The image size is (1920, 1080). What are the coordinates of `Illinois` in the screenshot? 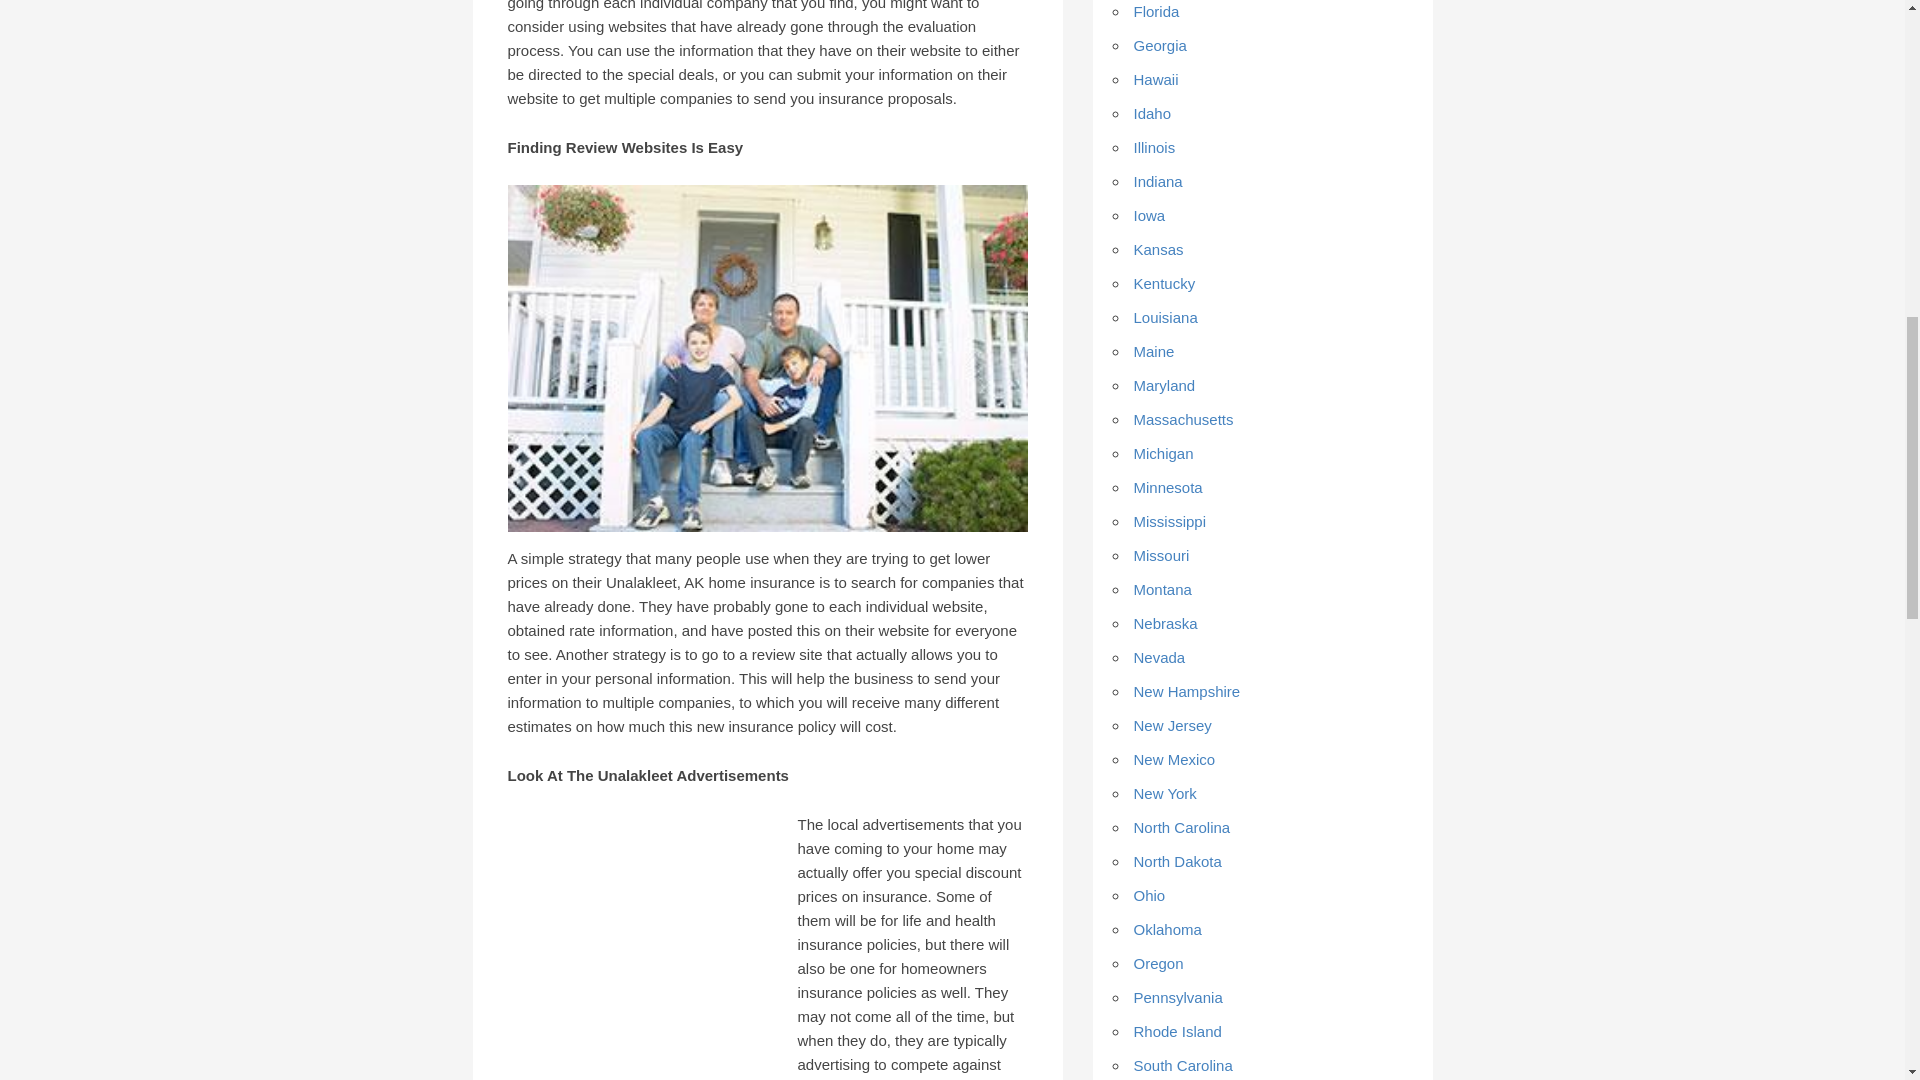 It's located at (1154, 147).